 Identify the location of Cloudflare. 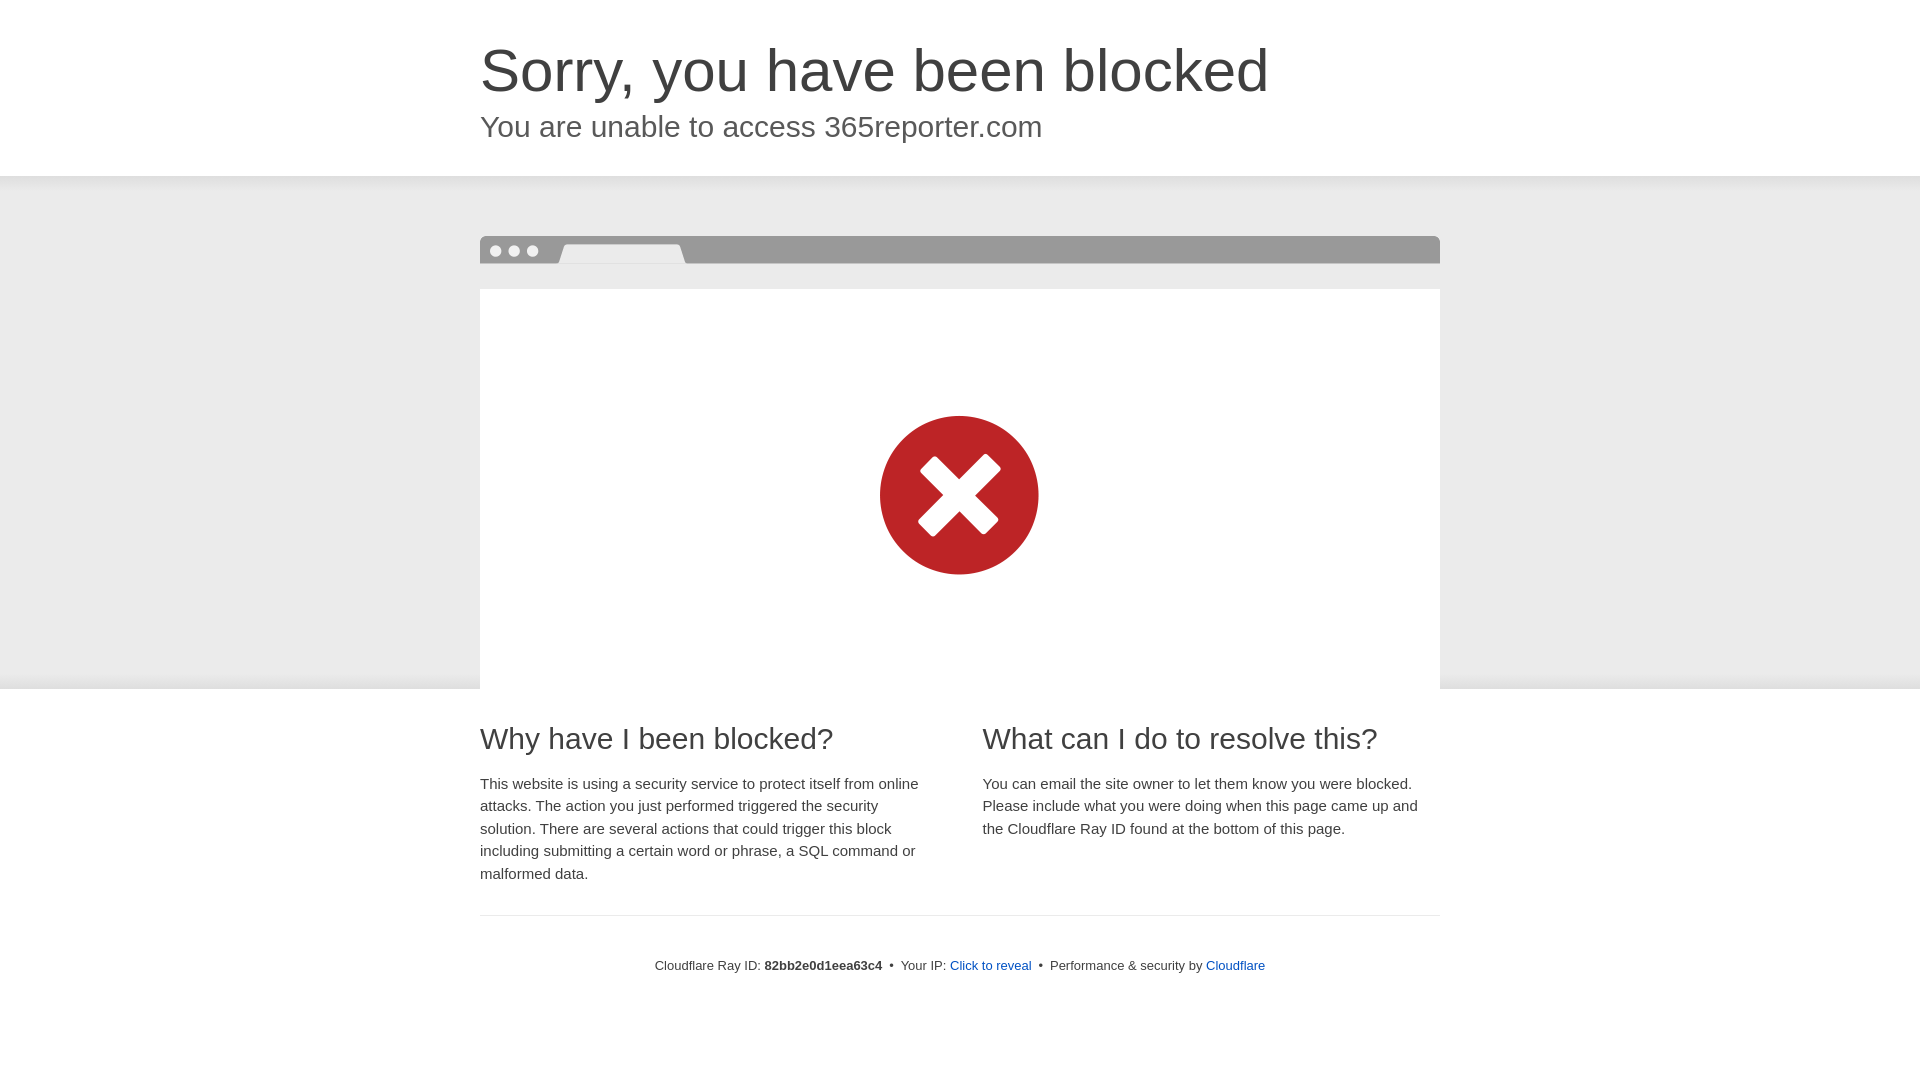
(1236, 966).